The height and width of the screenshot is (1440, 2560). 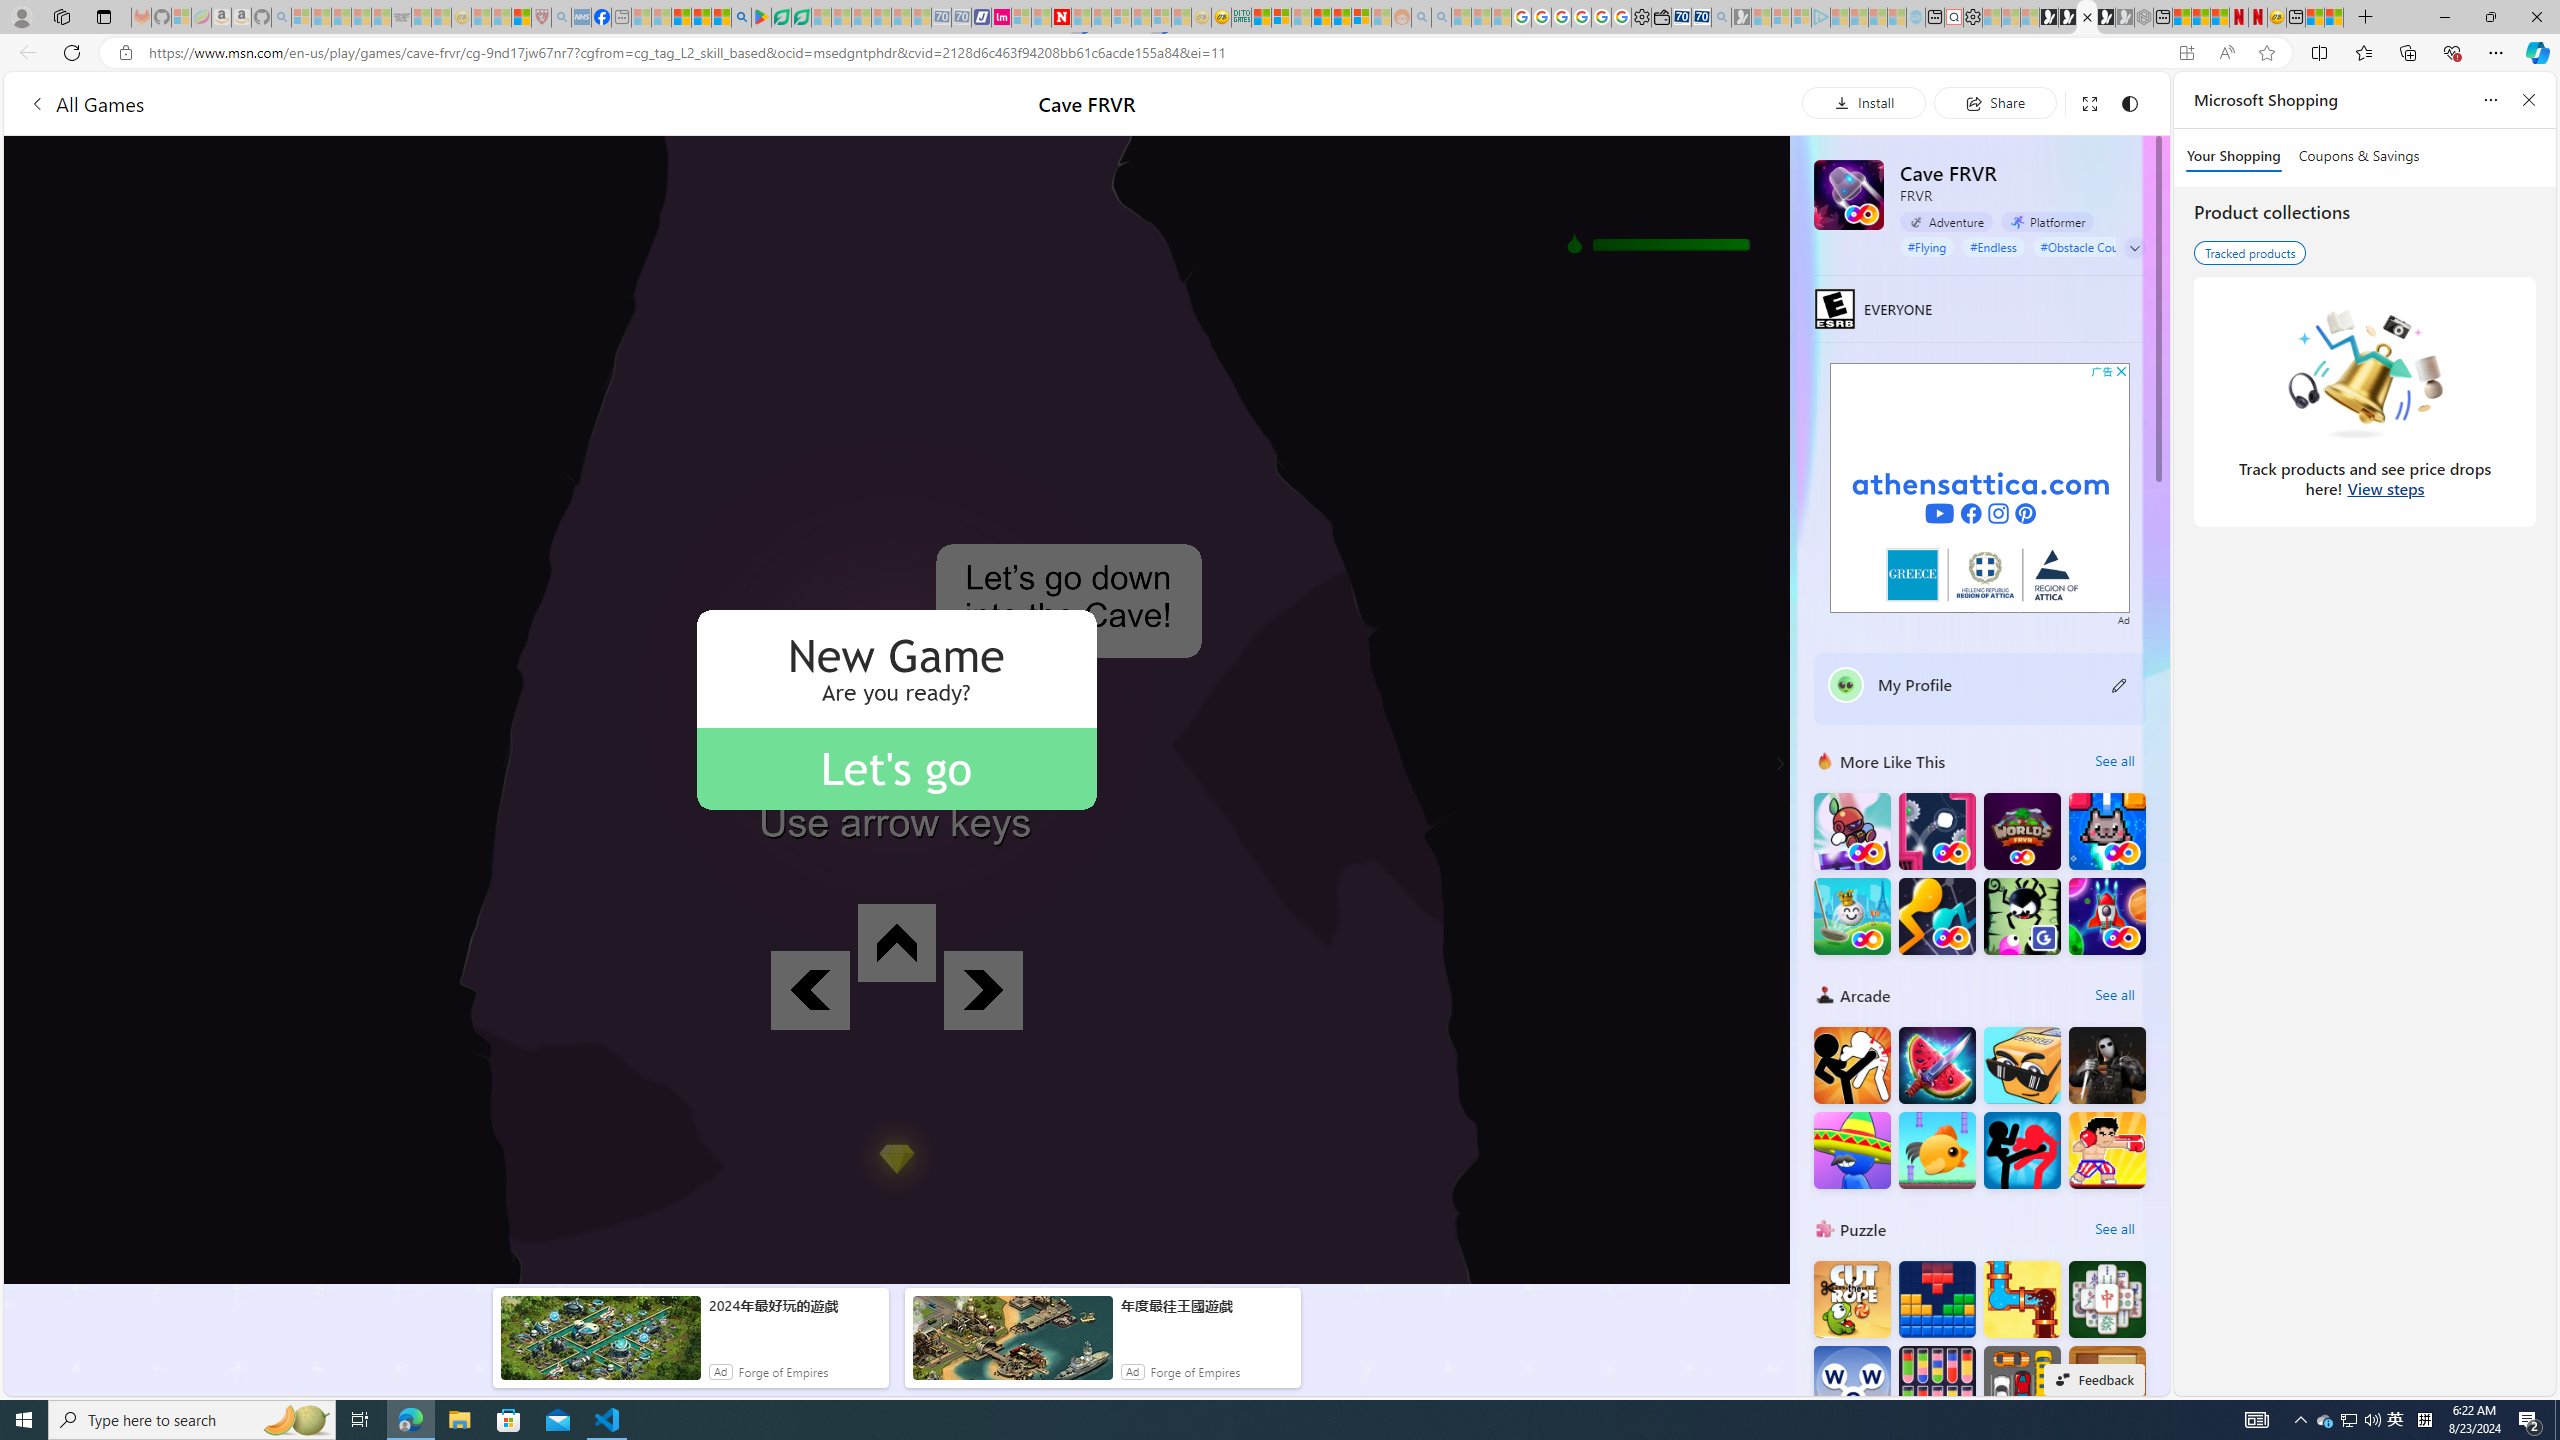 I want to click on Platformer, so click(x=2046, y=221).